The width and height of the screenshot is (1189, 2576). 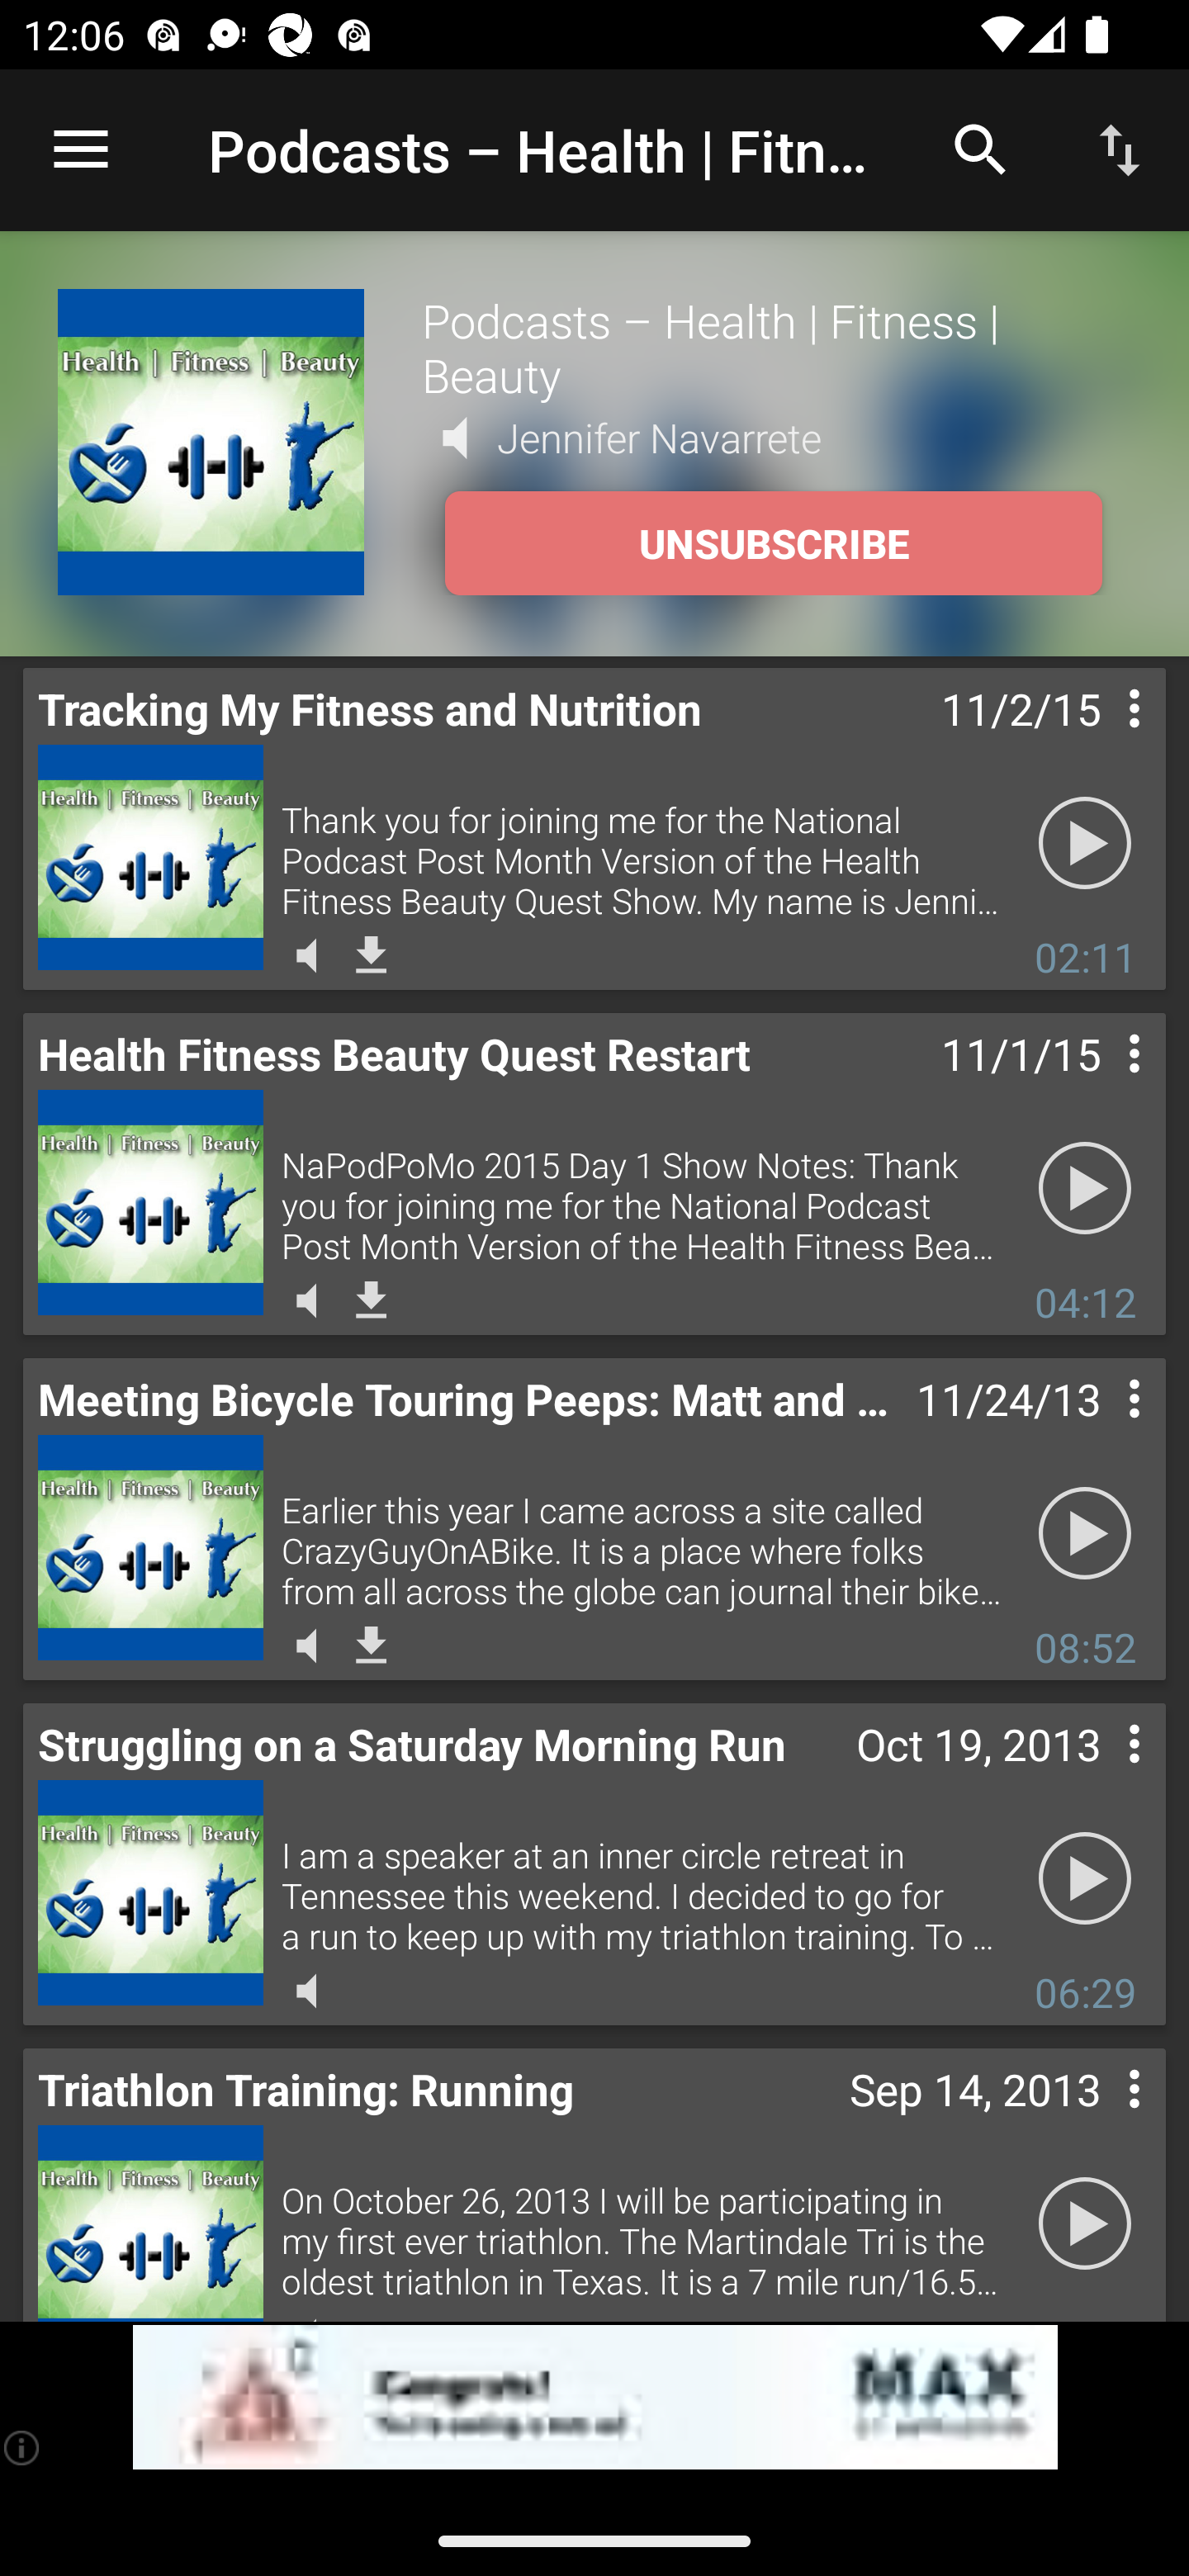 I want to click on Play, so click(x=1085, y=1879).